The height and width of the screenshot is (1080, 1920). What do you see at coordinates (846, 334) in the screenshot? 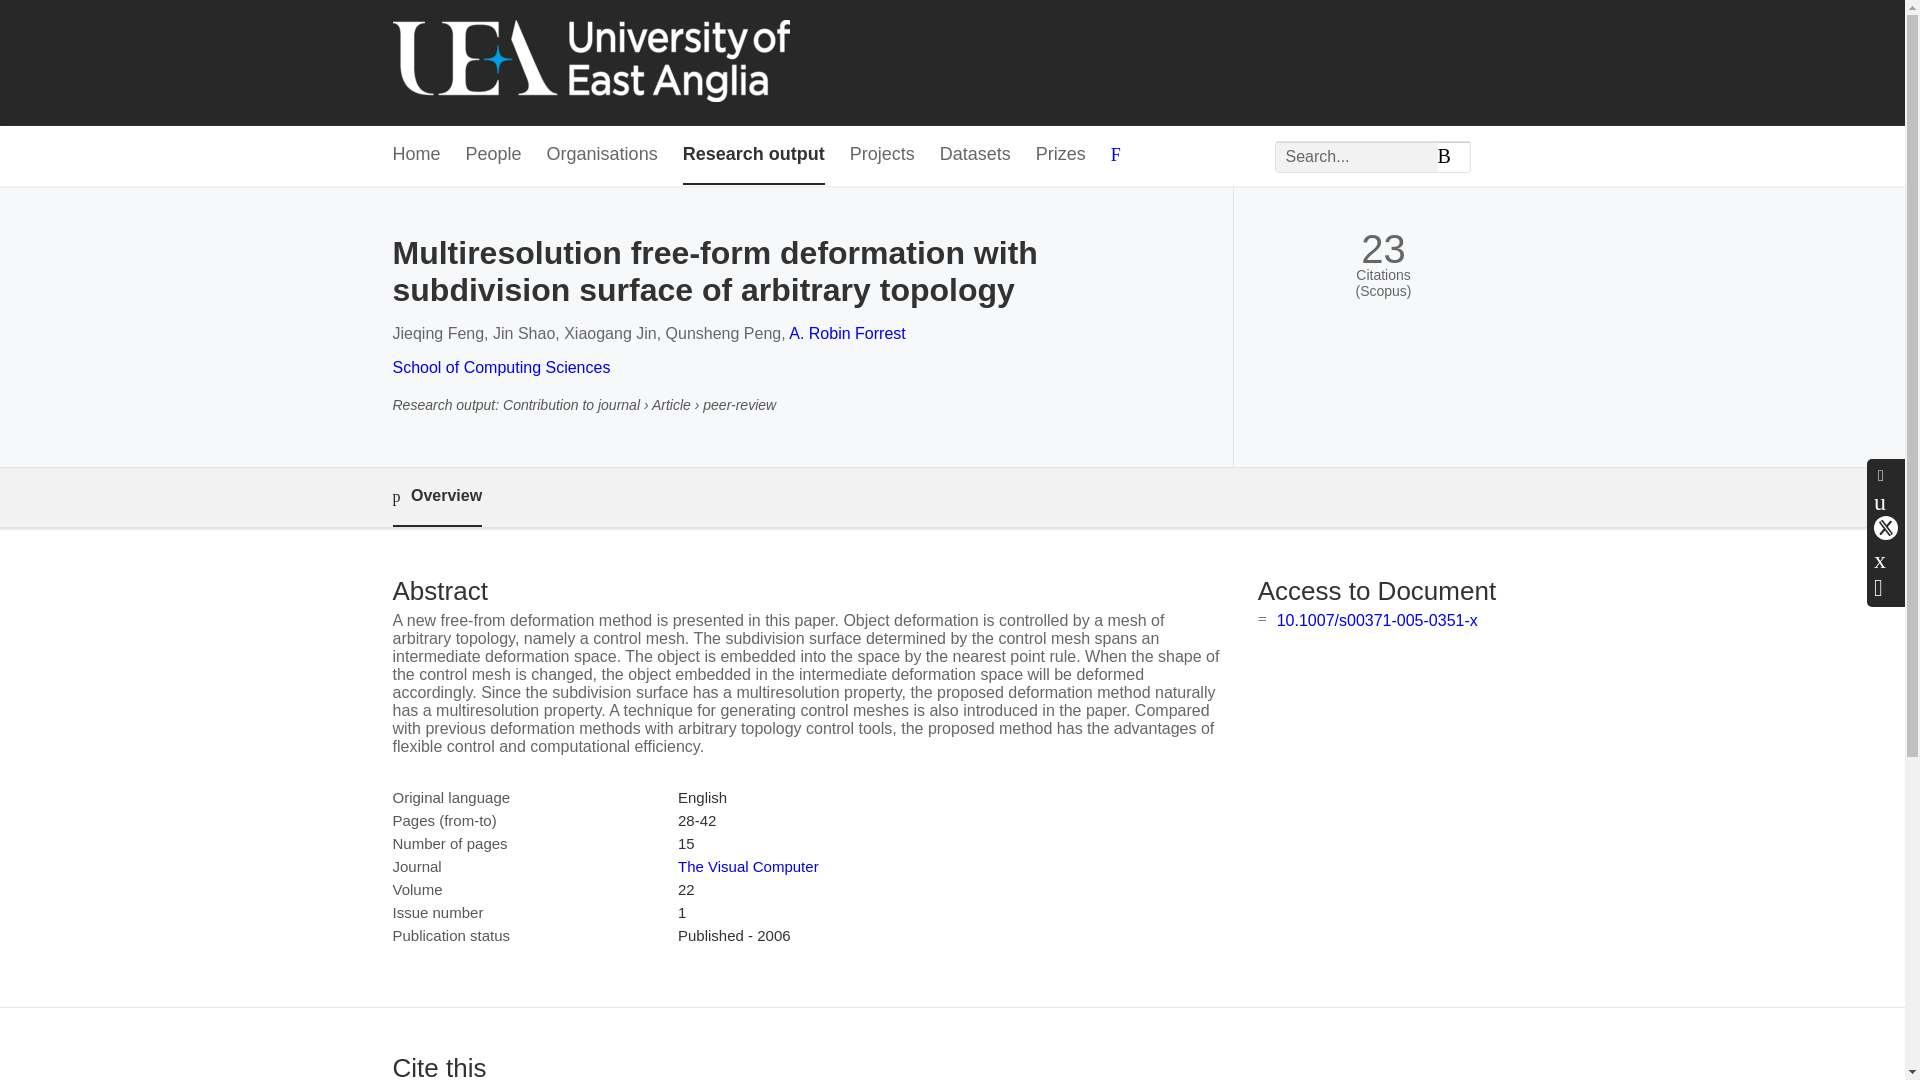
I see `A. Robin Forrest` at bounding box center [846, 334].